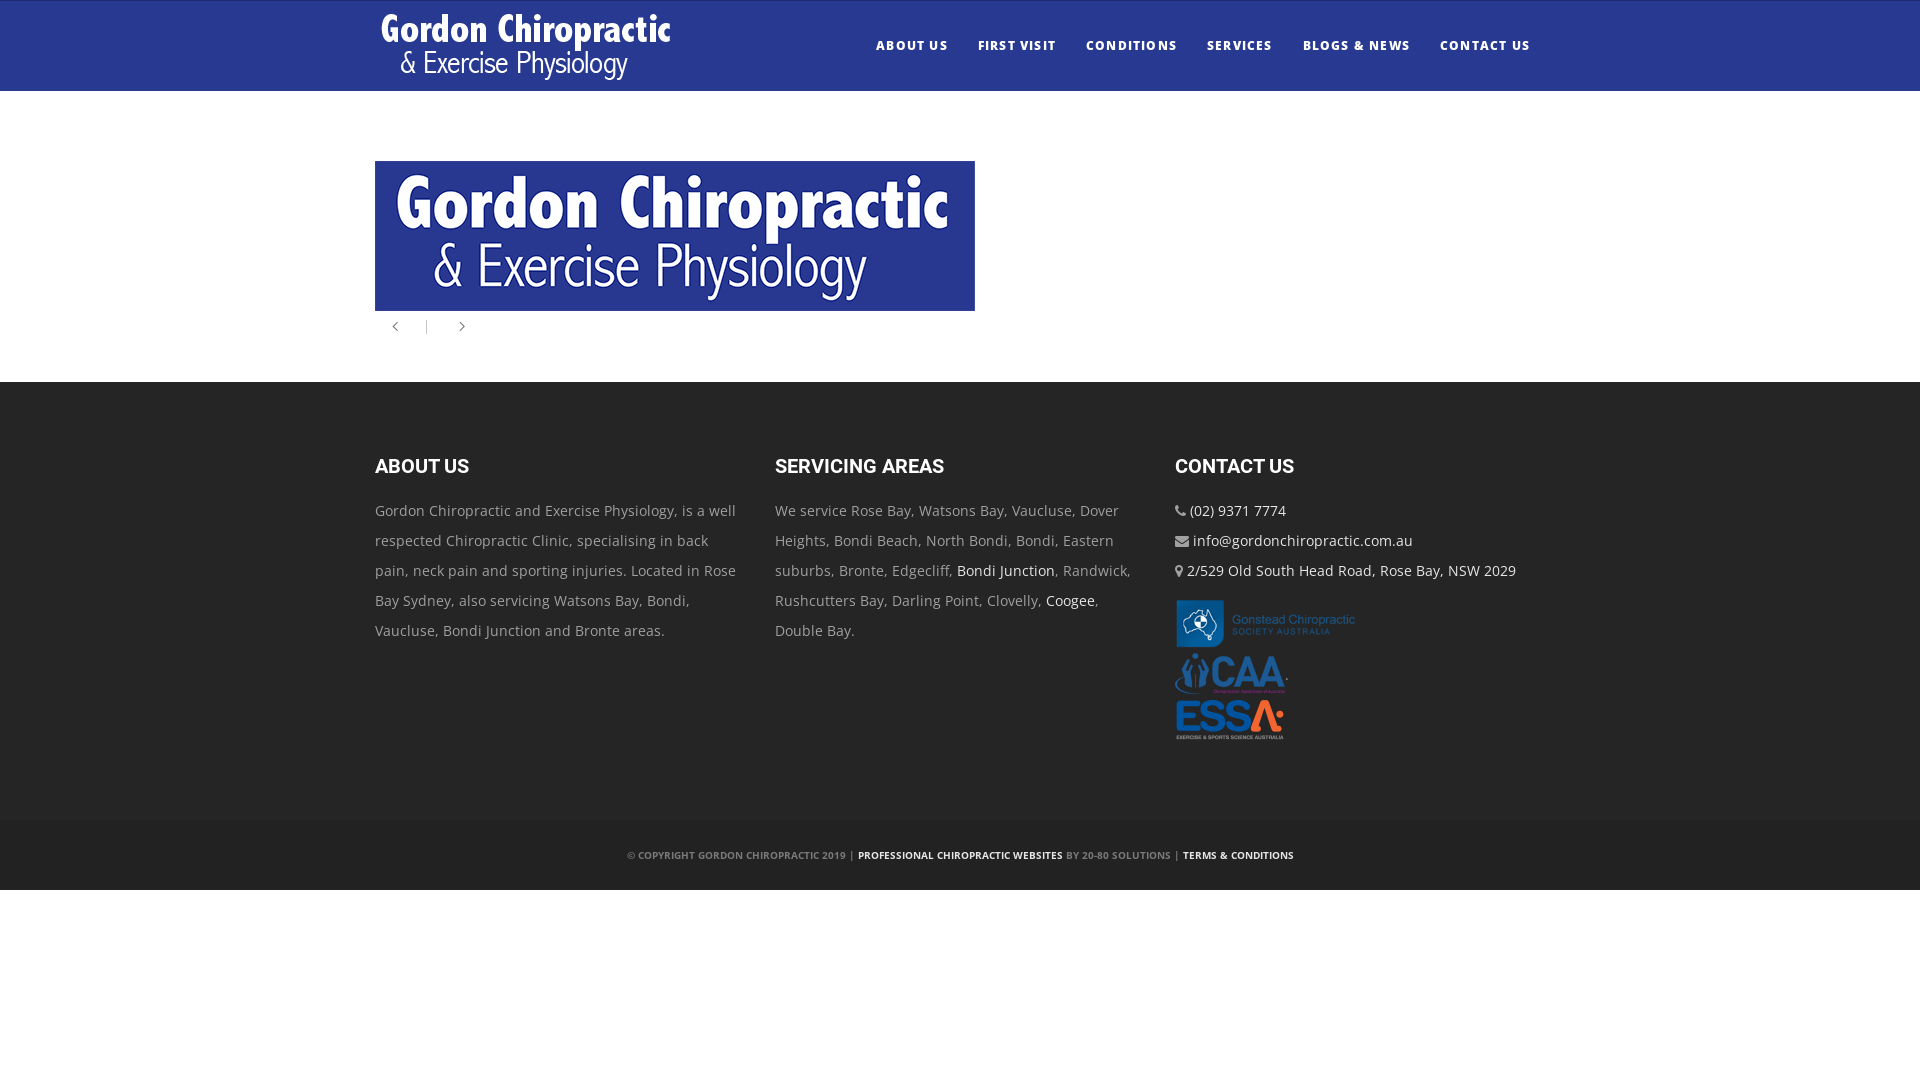 The image size is (1920, 1080). I want to click on 2/529 Old South Head Road, Rose Bay, NSW 2029, so click(1352, 570).